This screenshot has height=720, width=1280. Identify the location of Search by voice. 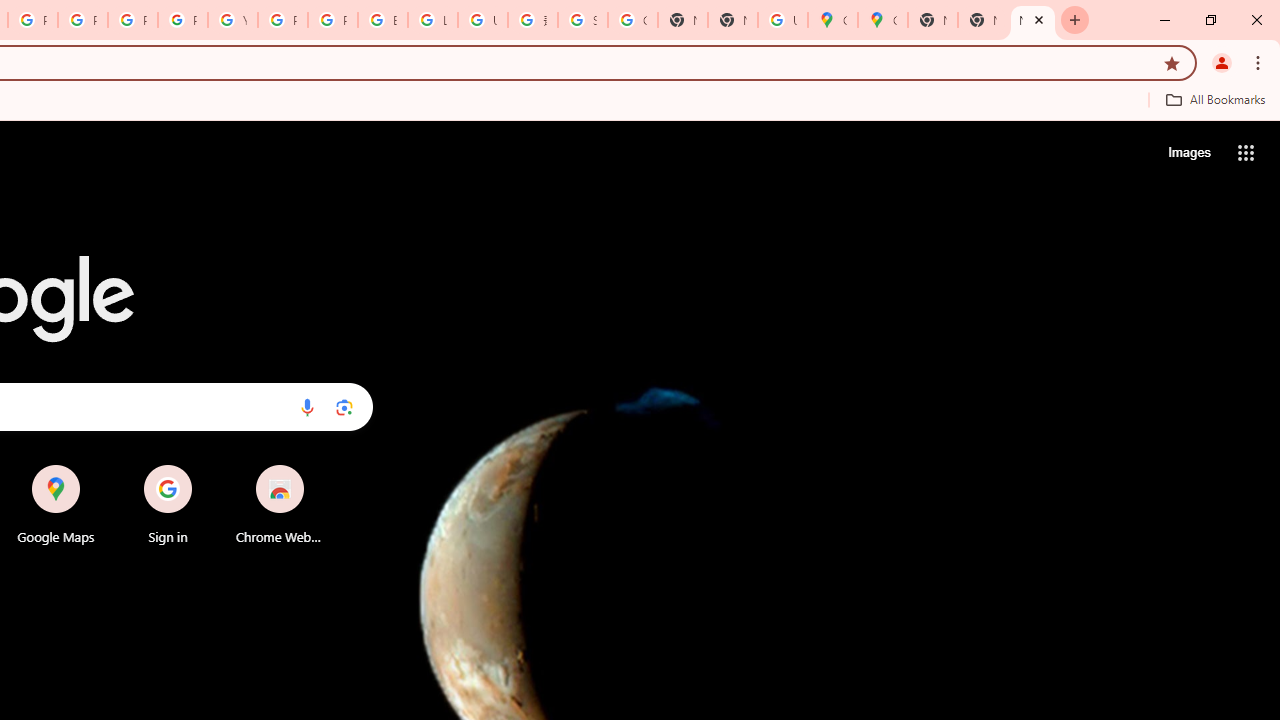
(307, 407).